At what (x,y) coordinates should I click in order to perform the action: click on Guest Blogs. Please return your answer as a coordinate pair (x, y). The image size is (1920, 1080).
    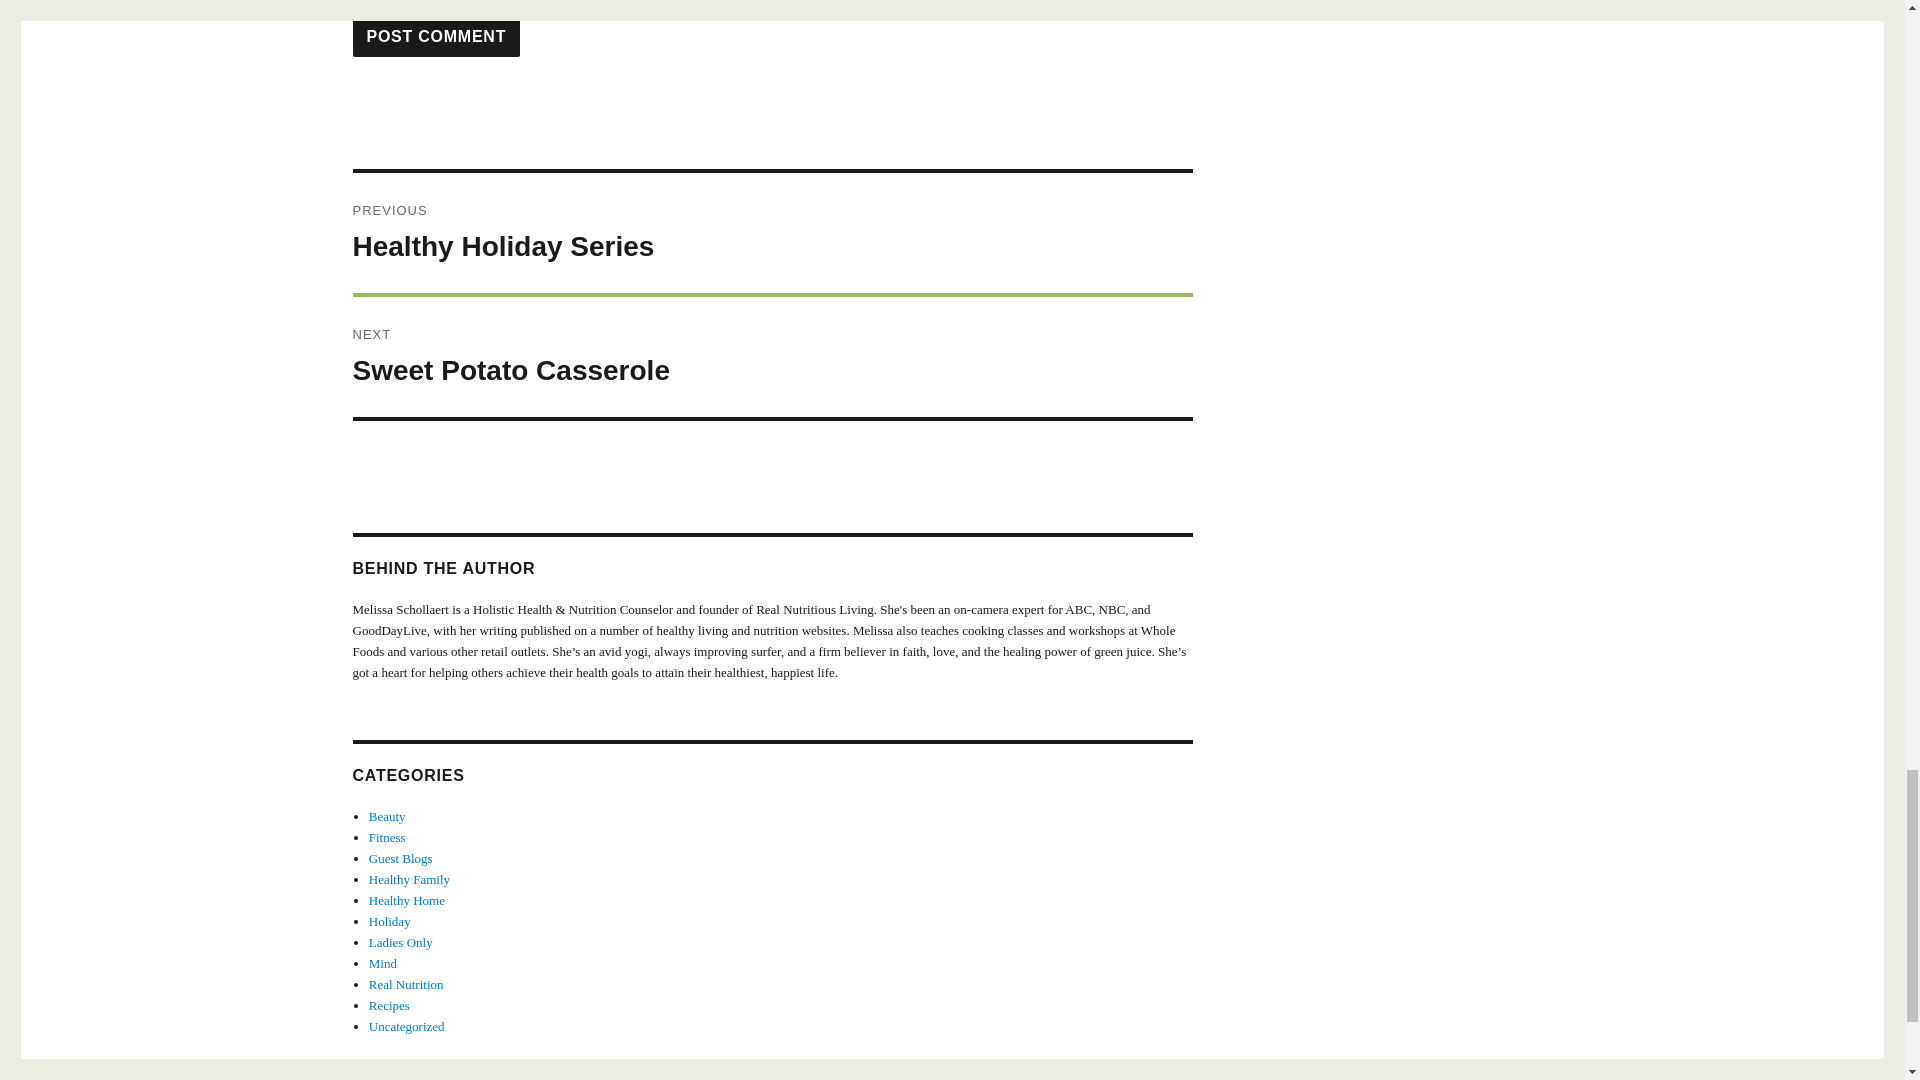
    Looking at the image, I should click on (772, 232).